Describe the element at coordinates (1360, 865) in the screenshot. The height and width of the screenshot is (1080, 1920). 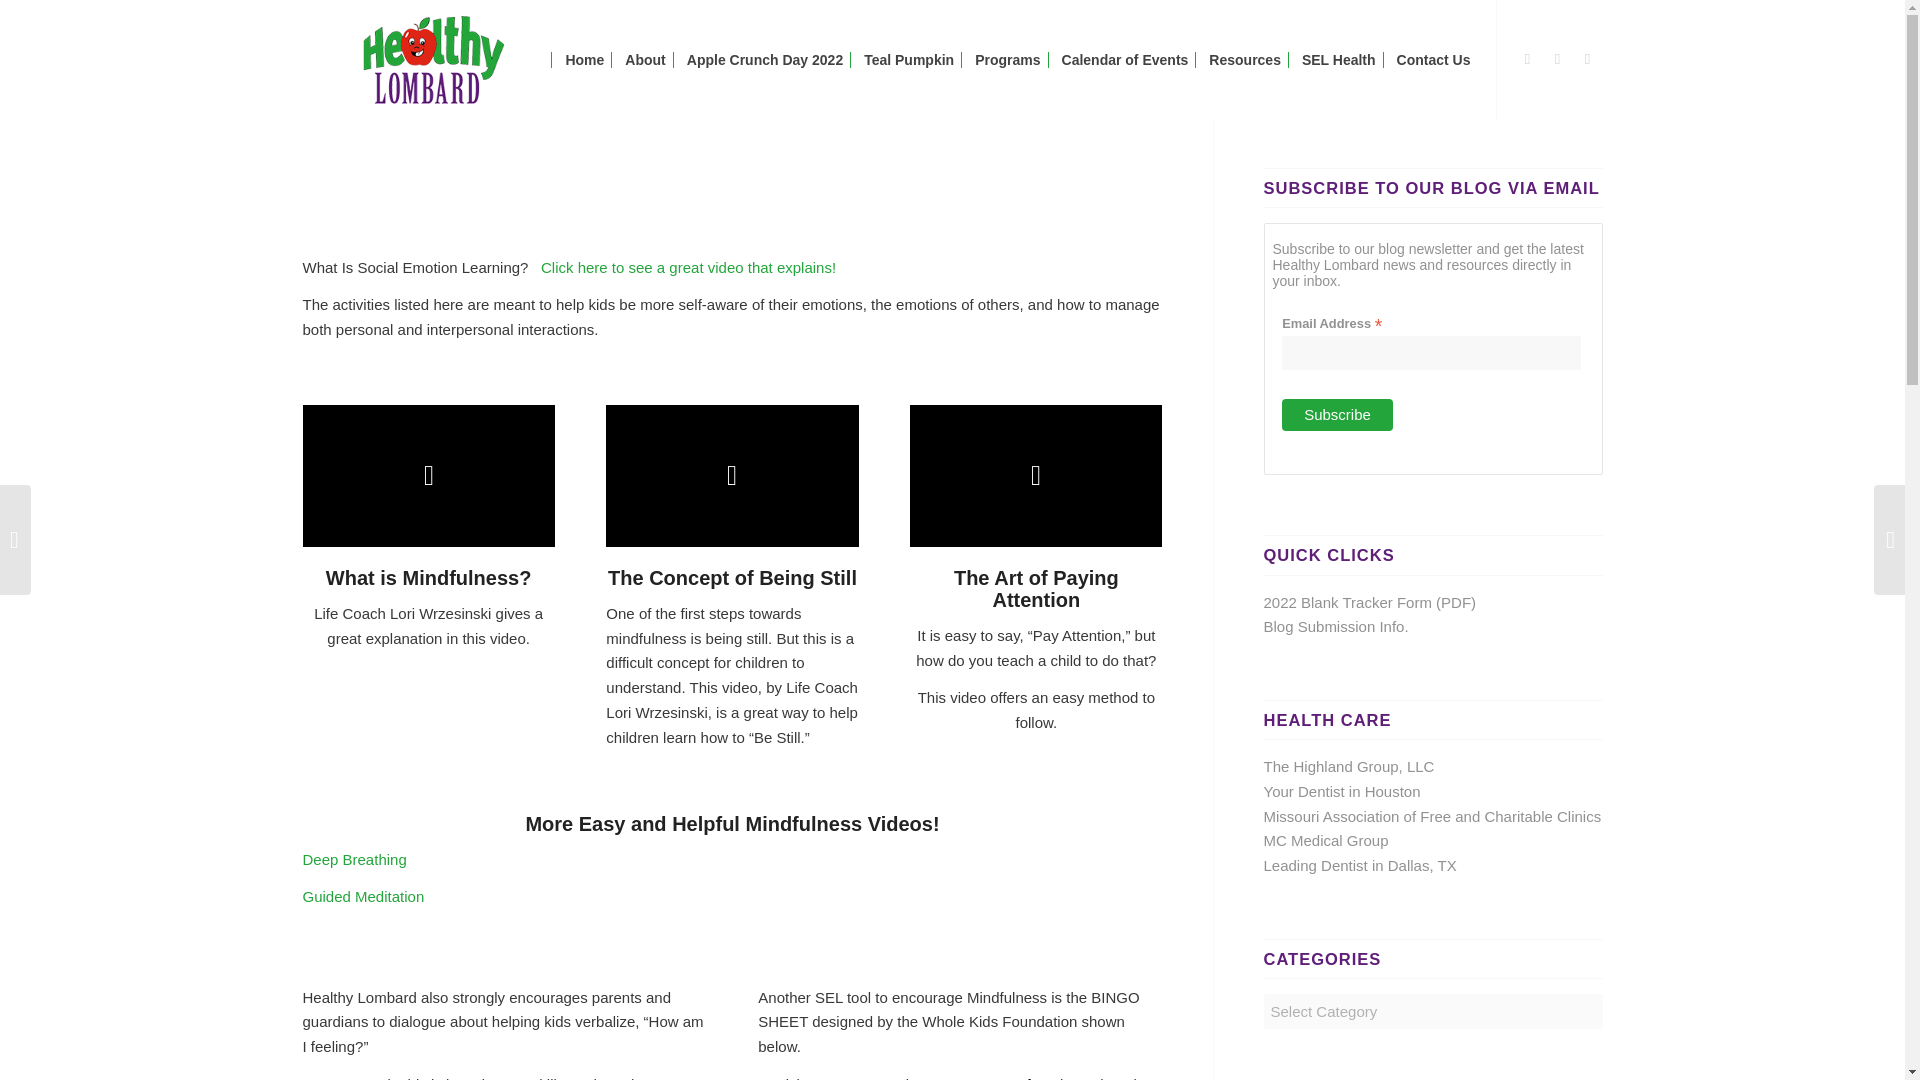
I see `Leading Dentist in Dallas, TX` at that location.